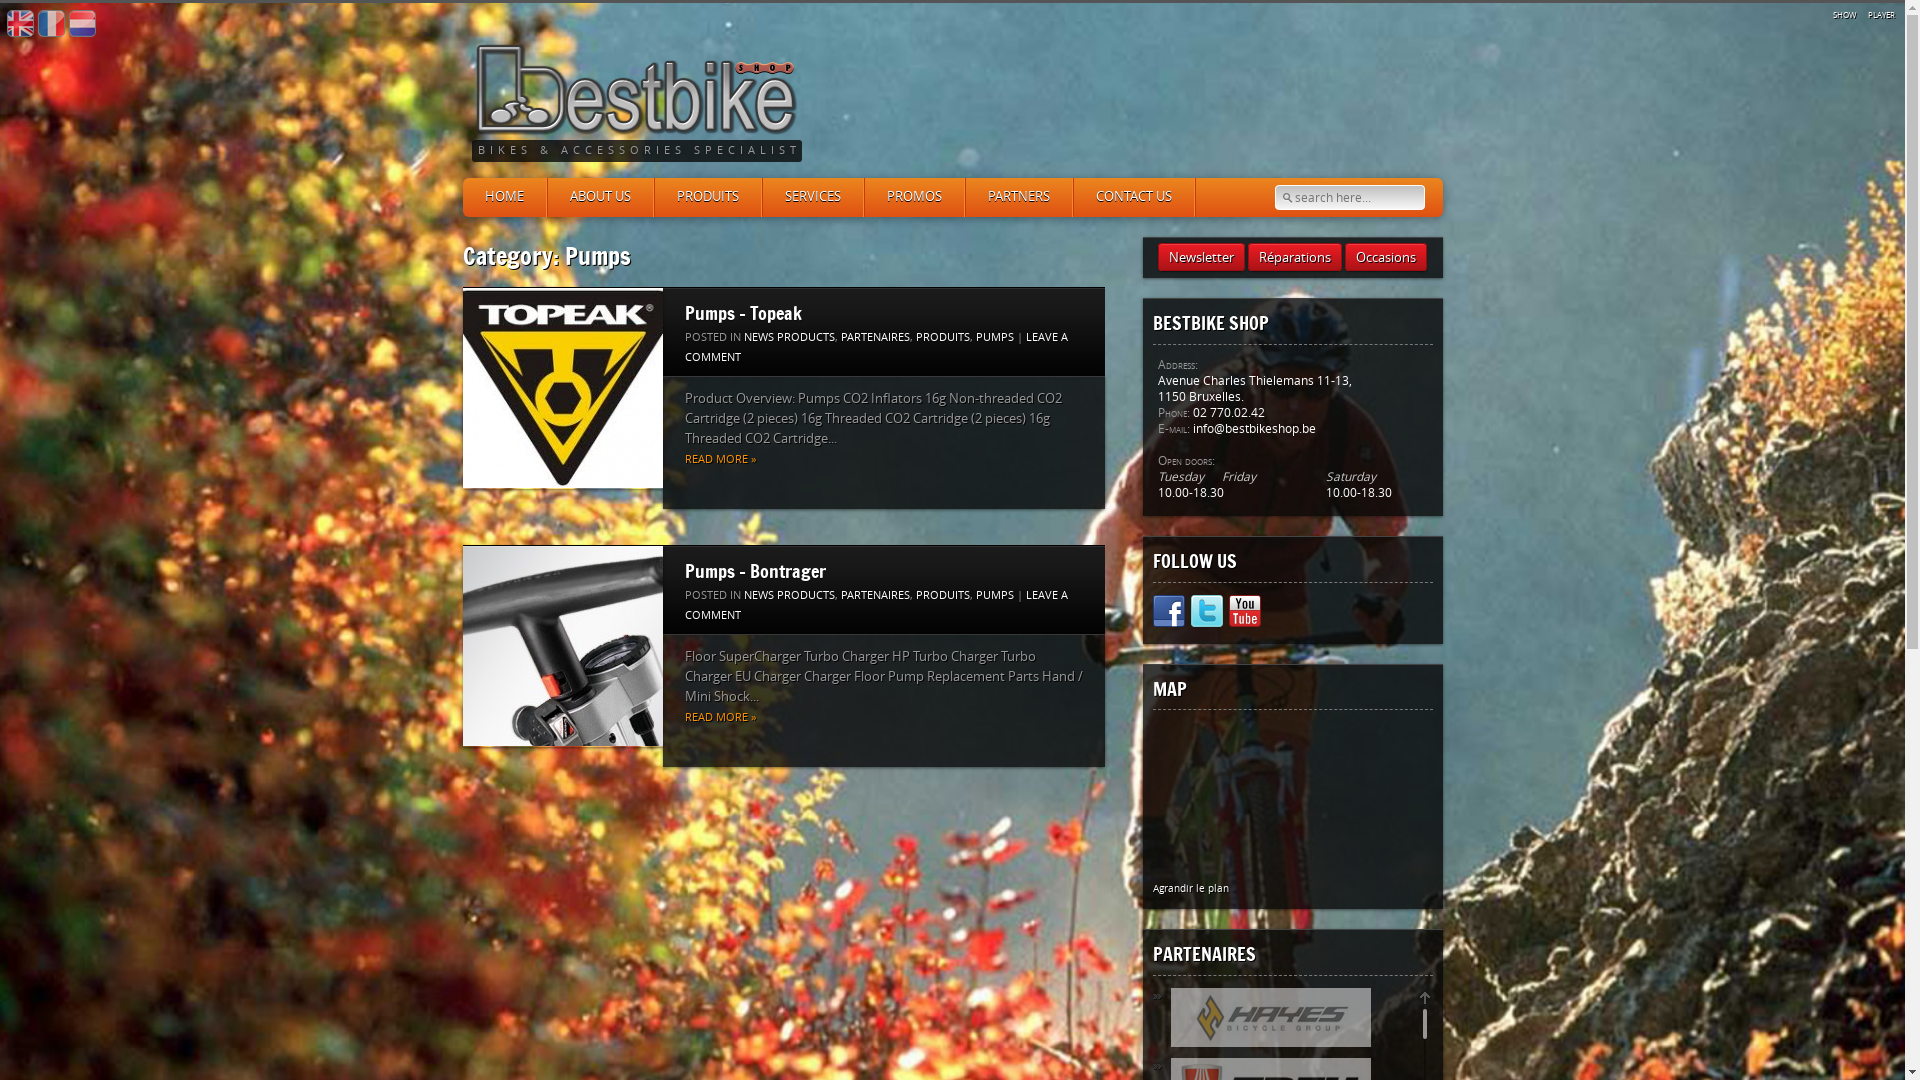  What do you see at coordinates (504, 198) in the screenshot?
I see `HOME` at bounding box center [504, 198].